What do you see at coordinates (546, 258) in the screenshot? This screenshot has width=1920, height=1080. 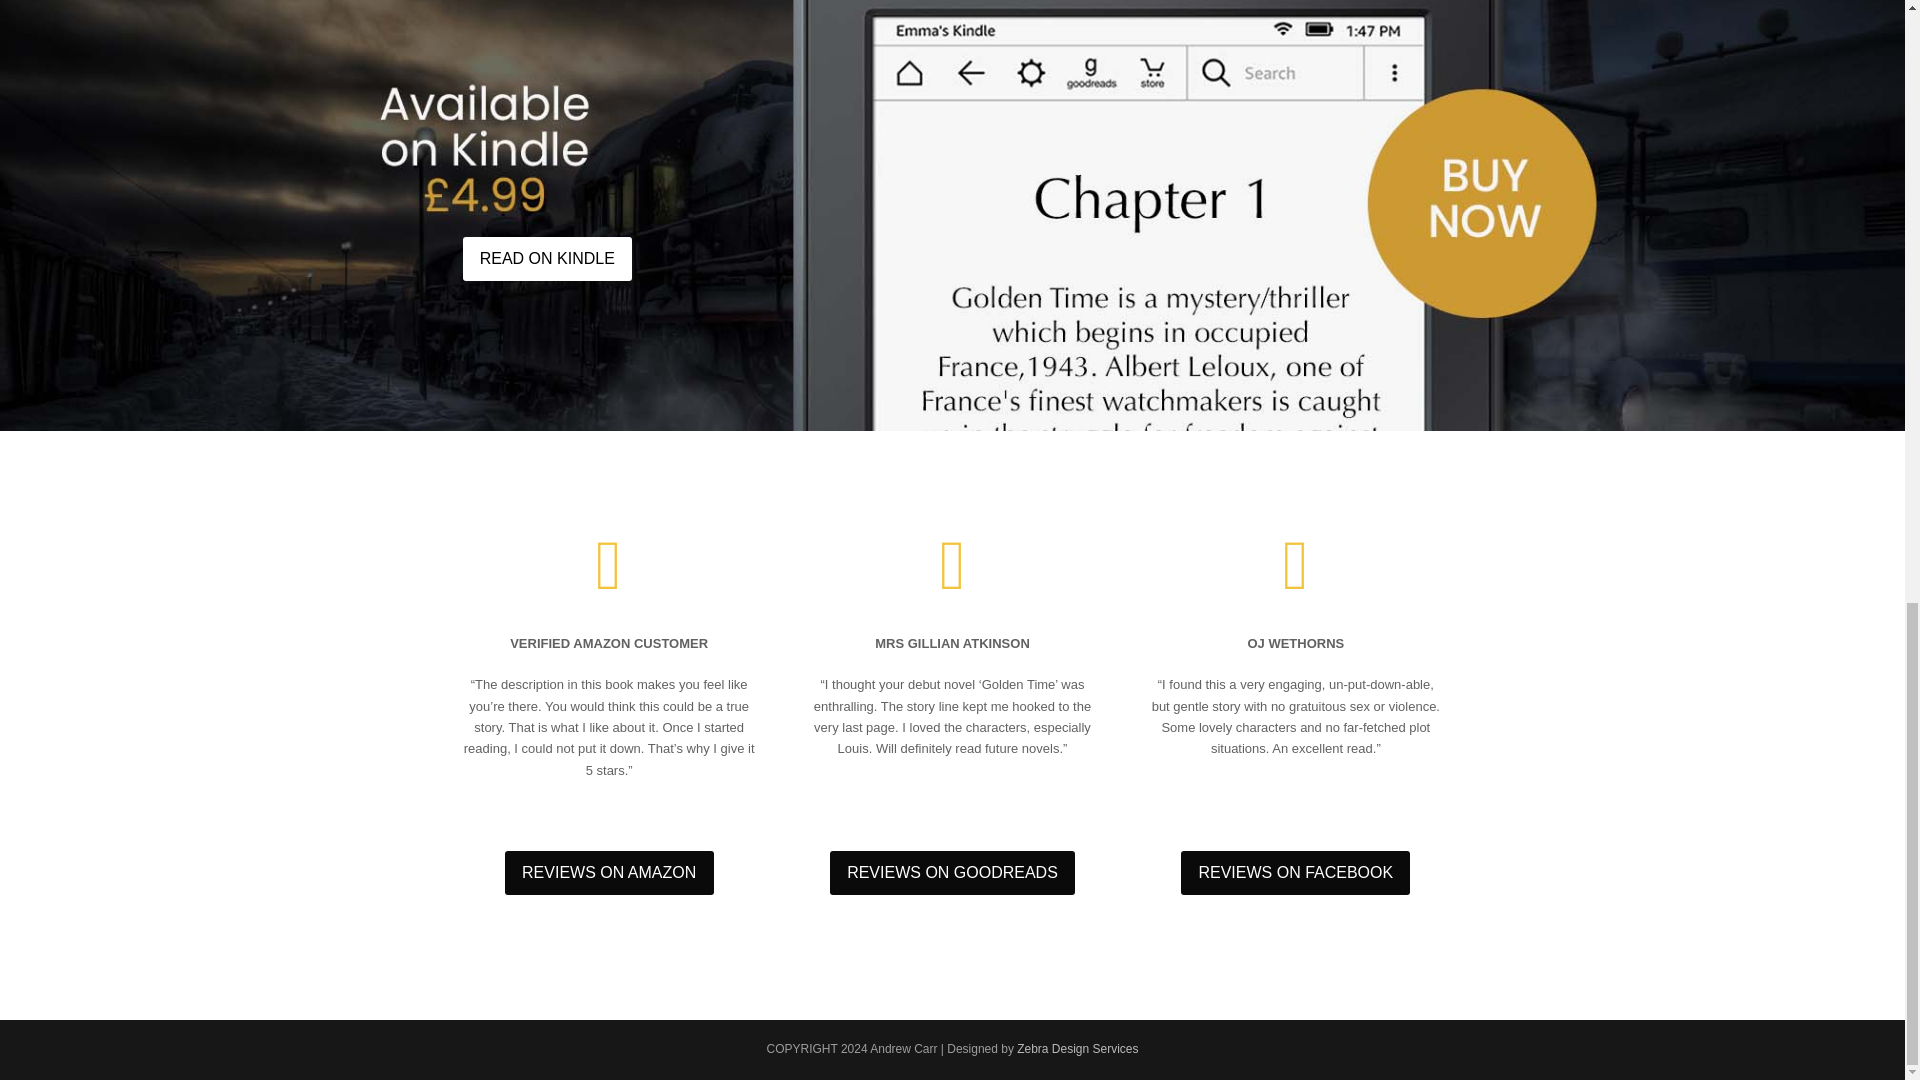 I see `READ ON KINDLE` at bounding box center [546, 258].